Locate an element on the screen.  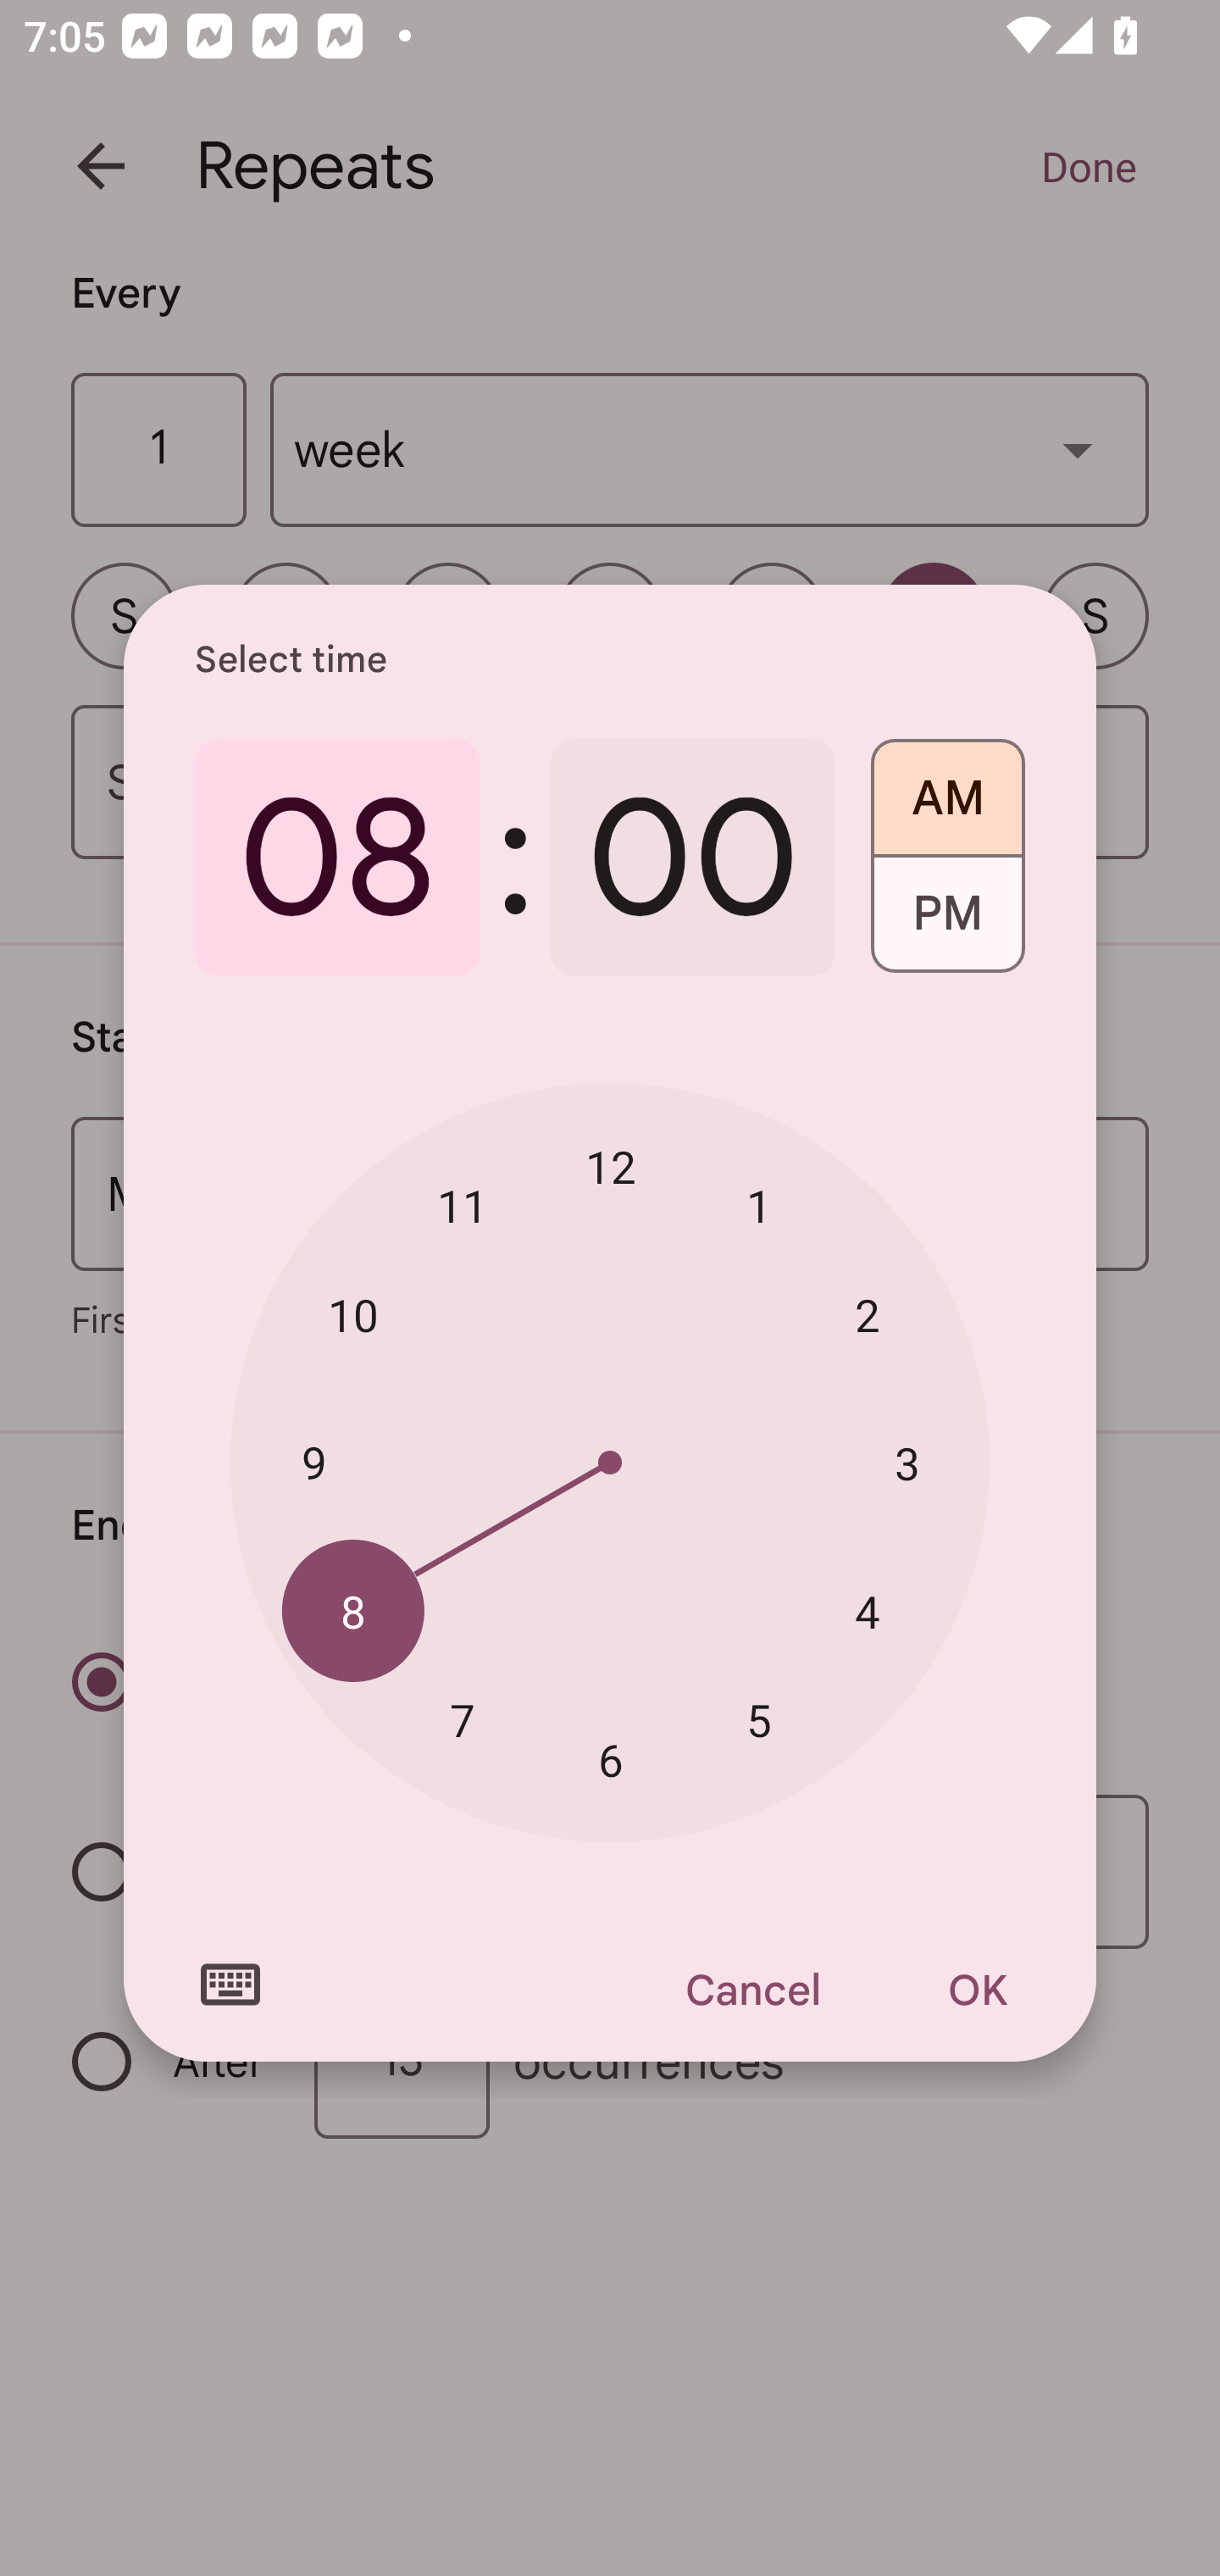
10 10 o'clock is located at coordinates (352, 1315).